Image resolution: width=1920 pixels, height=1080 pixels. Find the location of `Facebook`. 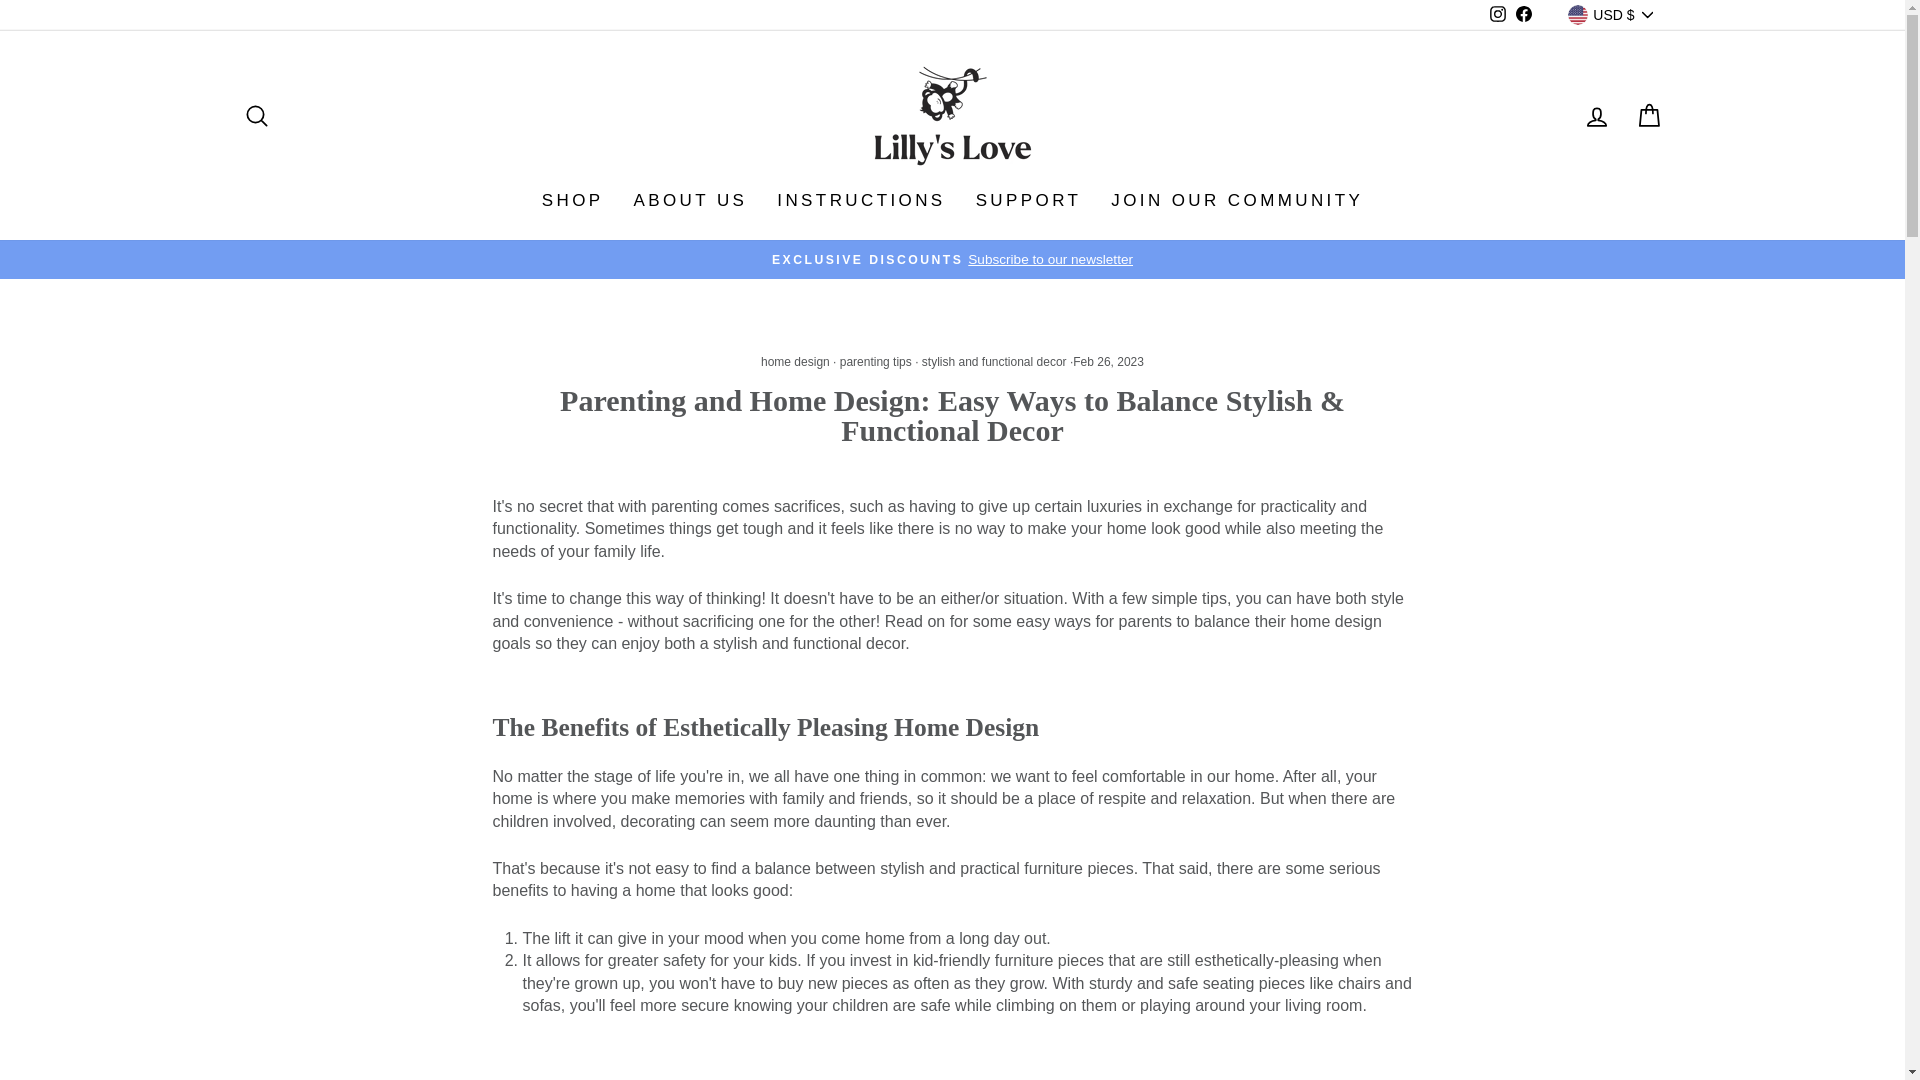

Facebook is located at coordinates (1524, 16).